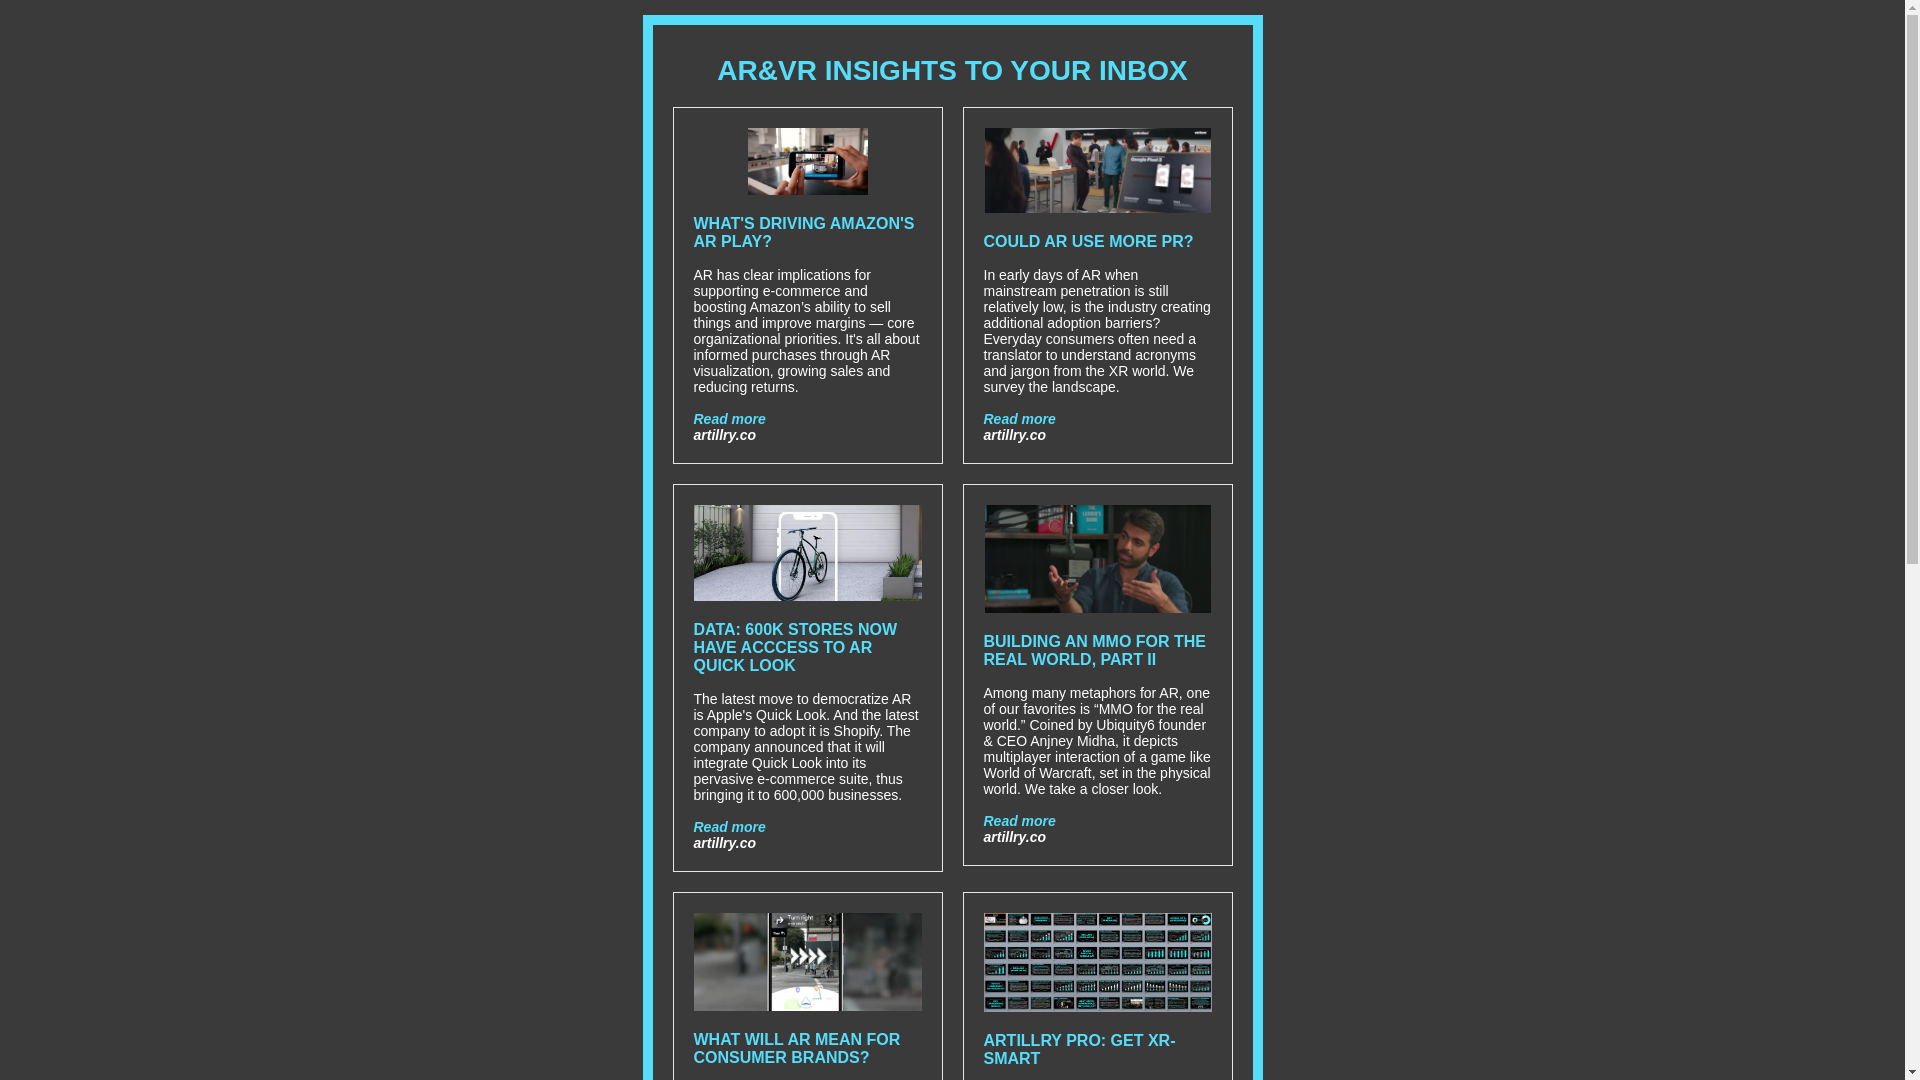 This screenshot has width=1920, height=1080. I want to click on artillry.co, so click(724, 434).